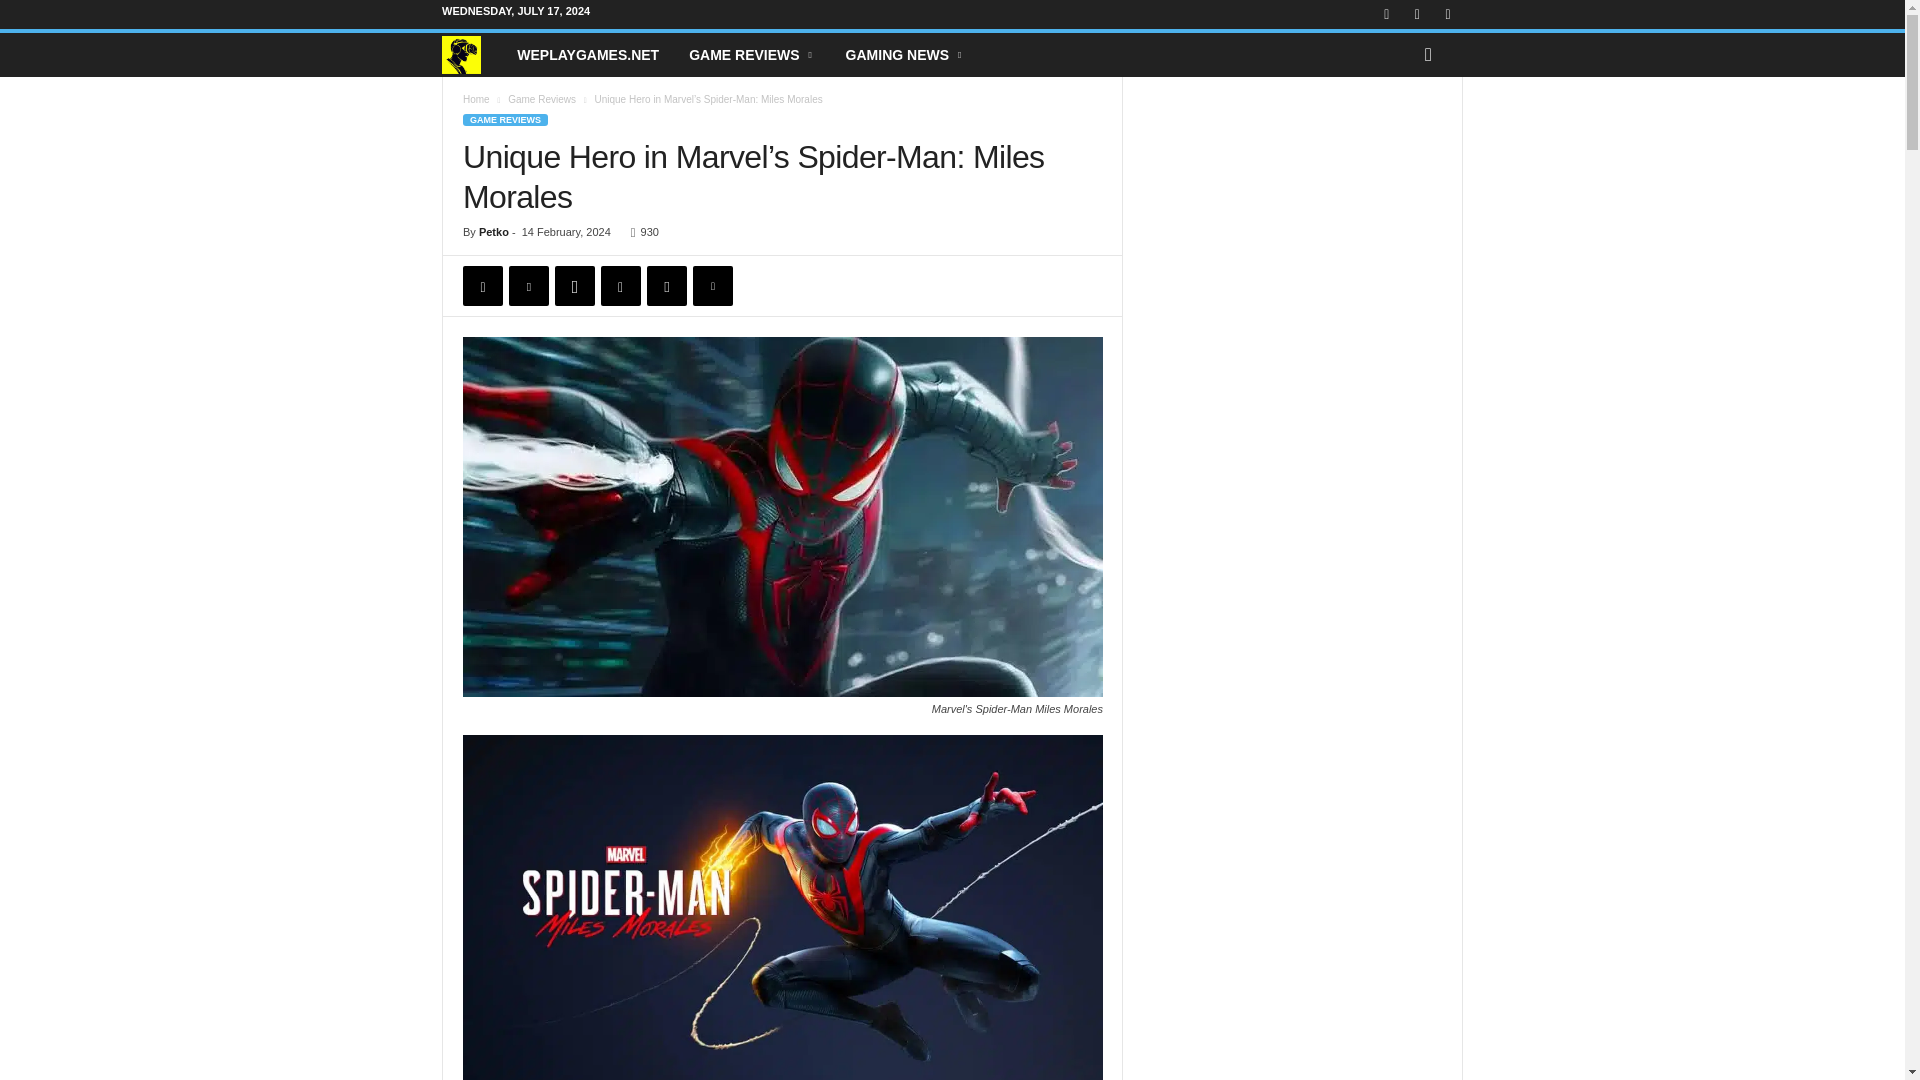 The height and width of the screenshot is (1080, 1920). I want to click on WEPLAYGAMES.NET, so click(587, 54).